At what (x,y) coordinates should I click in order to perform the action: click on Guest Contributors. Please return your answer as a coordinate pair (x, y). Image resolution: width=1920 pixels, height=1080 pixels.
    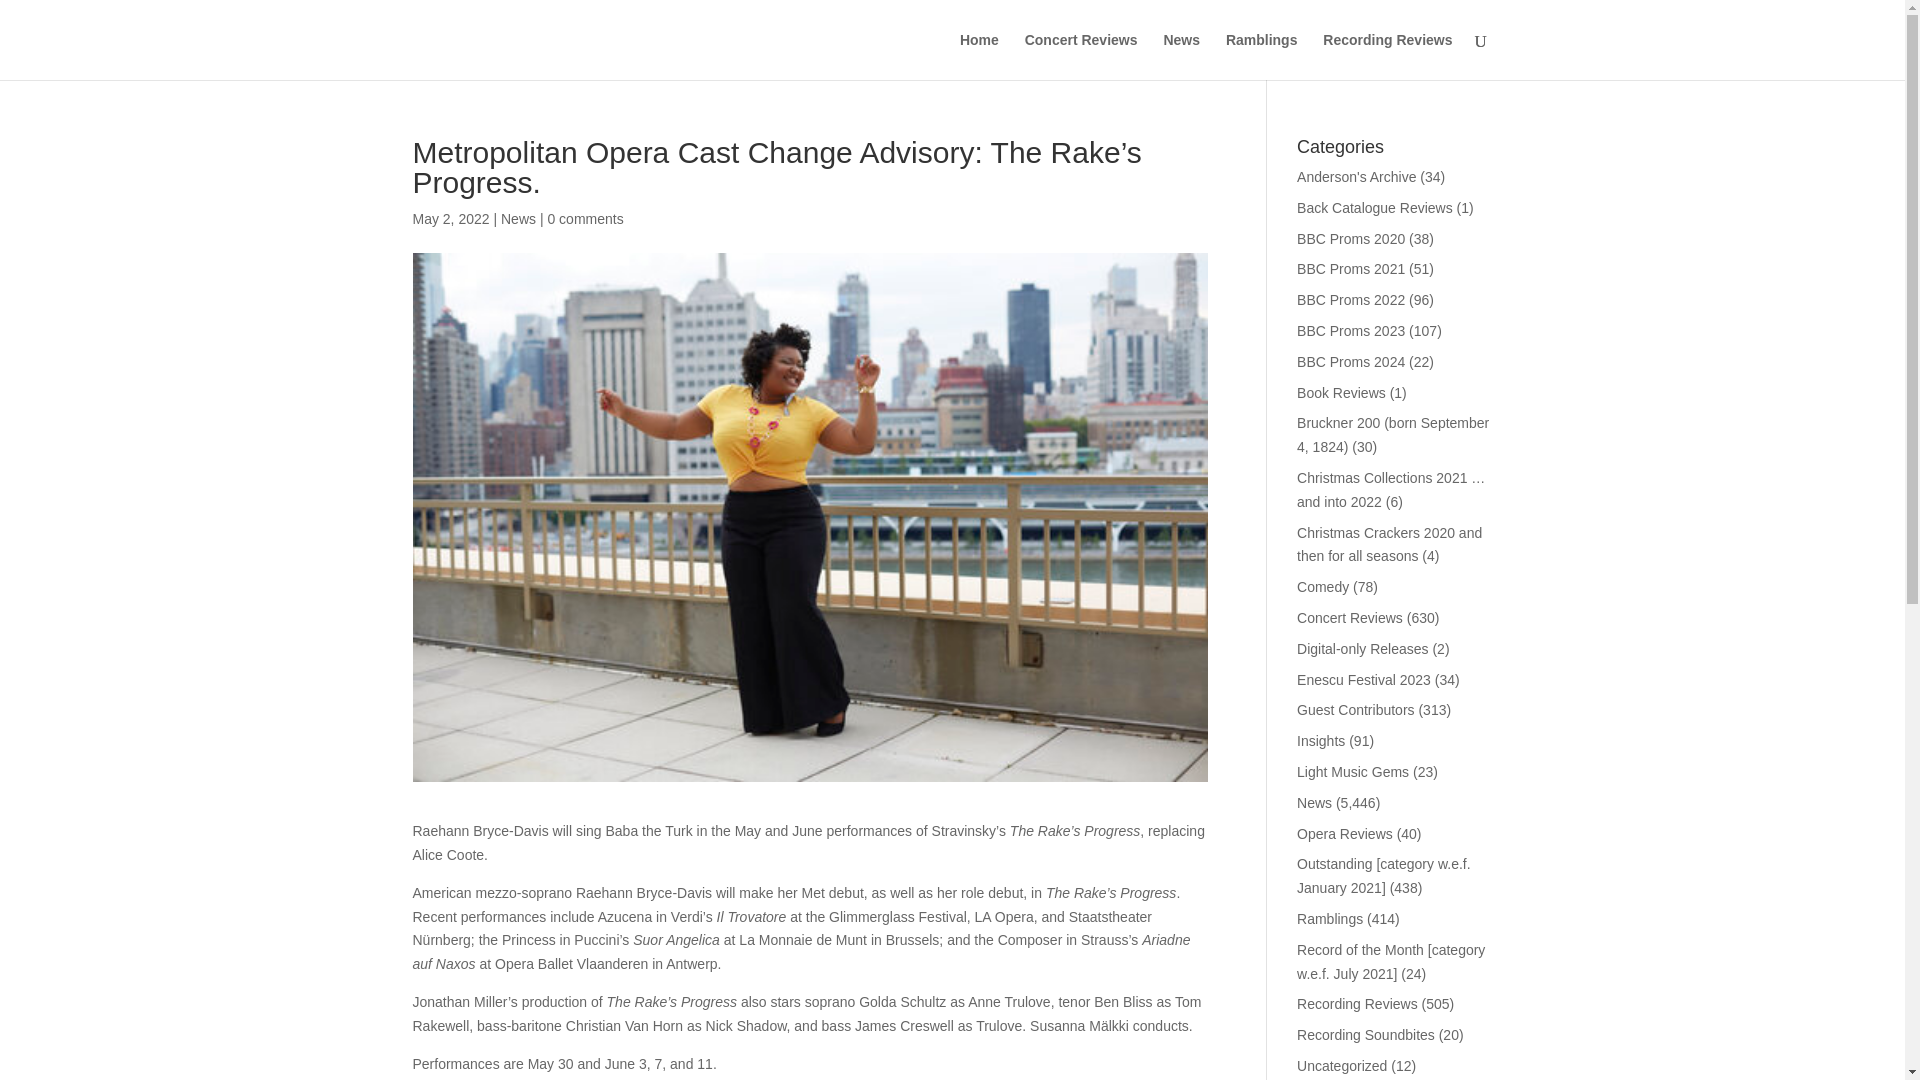
    Looking at the image, I should click on (1356, 710).